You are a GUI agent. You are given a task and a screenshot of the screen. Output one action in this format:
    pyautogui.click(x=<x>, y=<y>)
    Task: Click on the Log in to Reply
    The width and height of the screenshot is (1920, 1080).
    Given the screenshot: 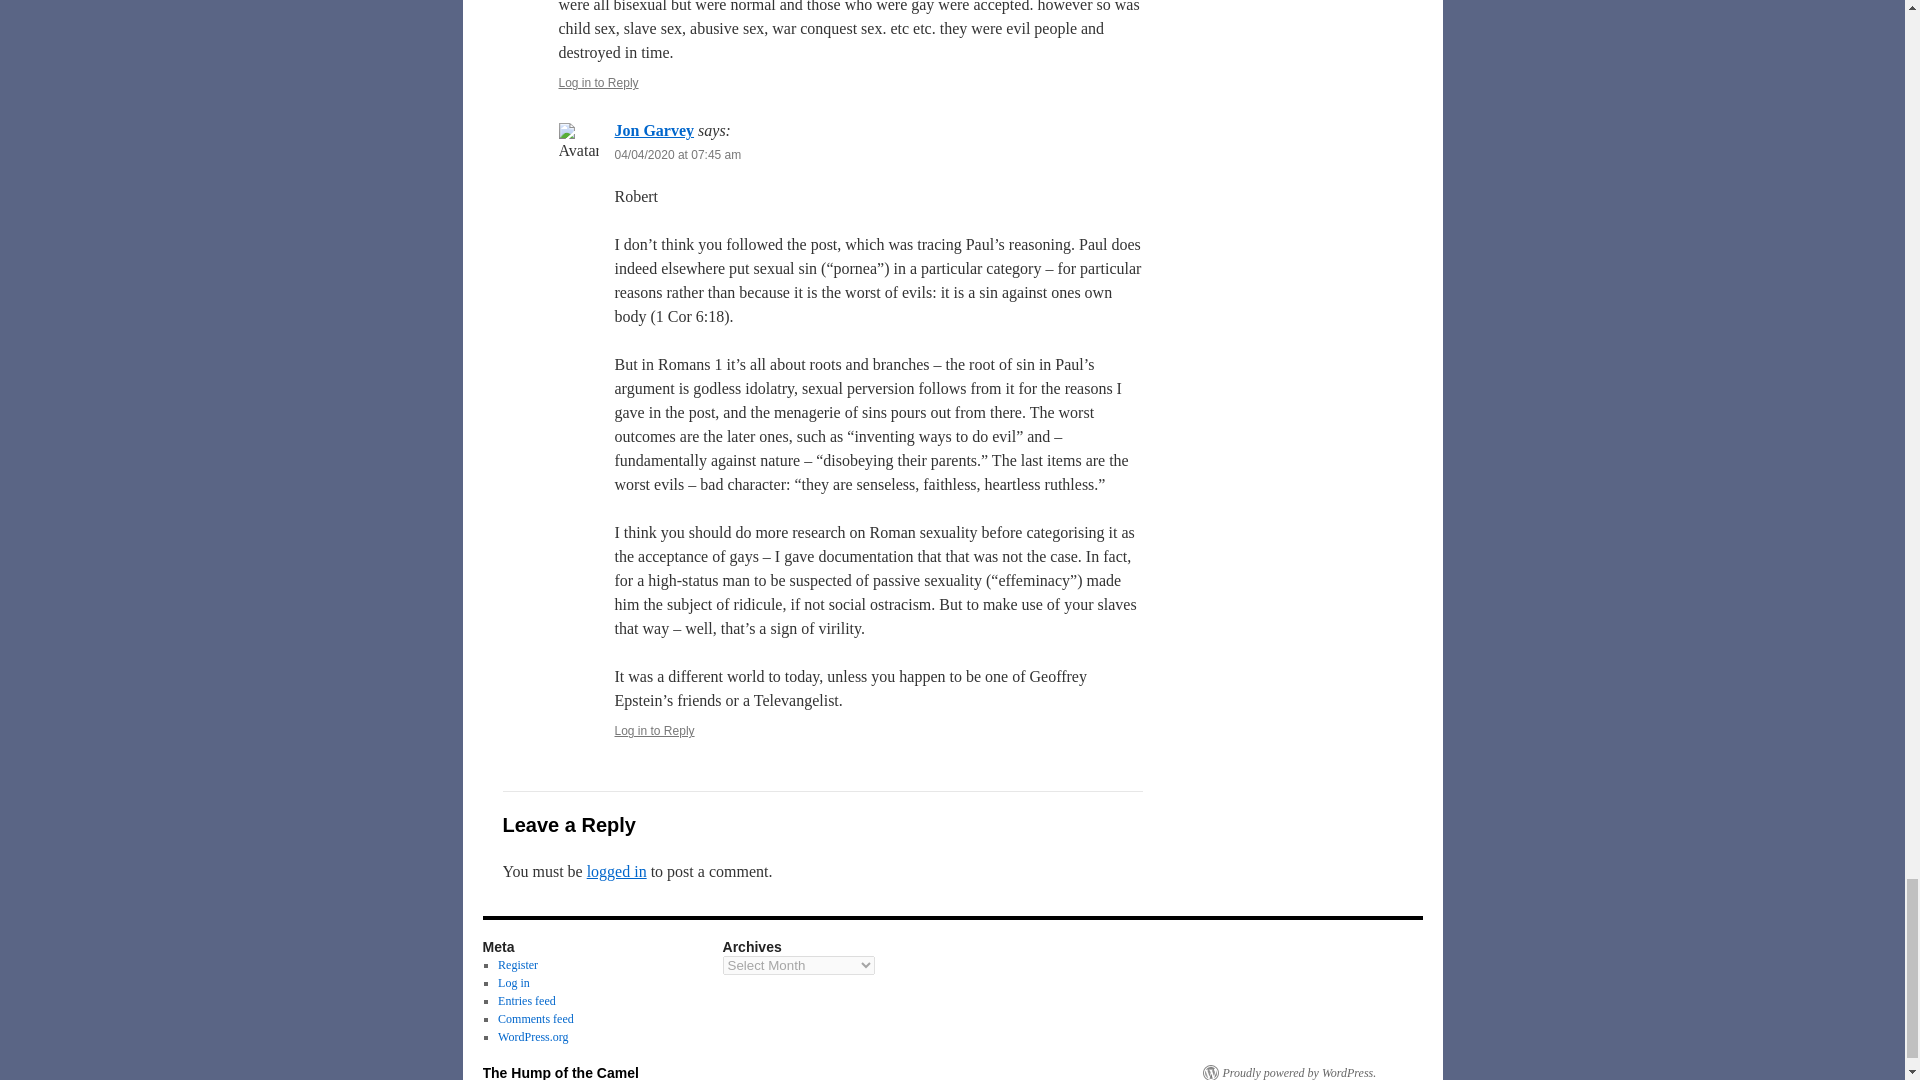 What is the action you would take?
    pyautogui.click(x=598, y=82)
    